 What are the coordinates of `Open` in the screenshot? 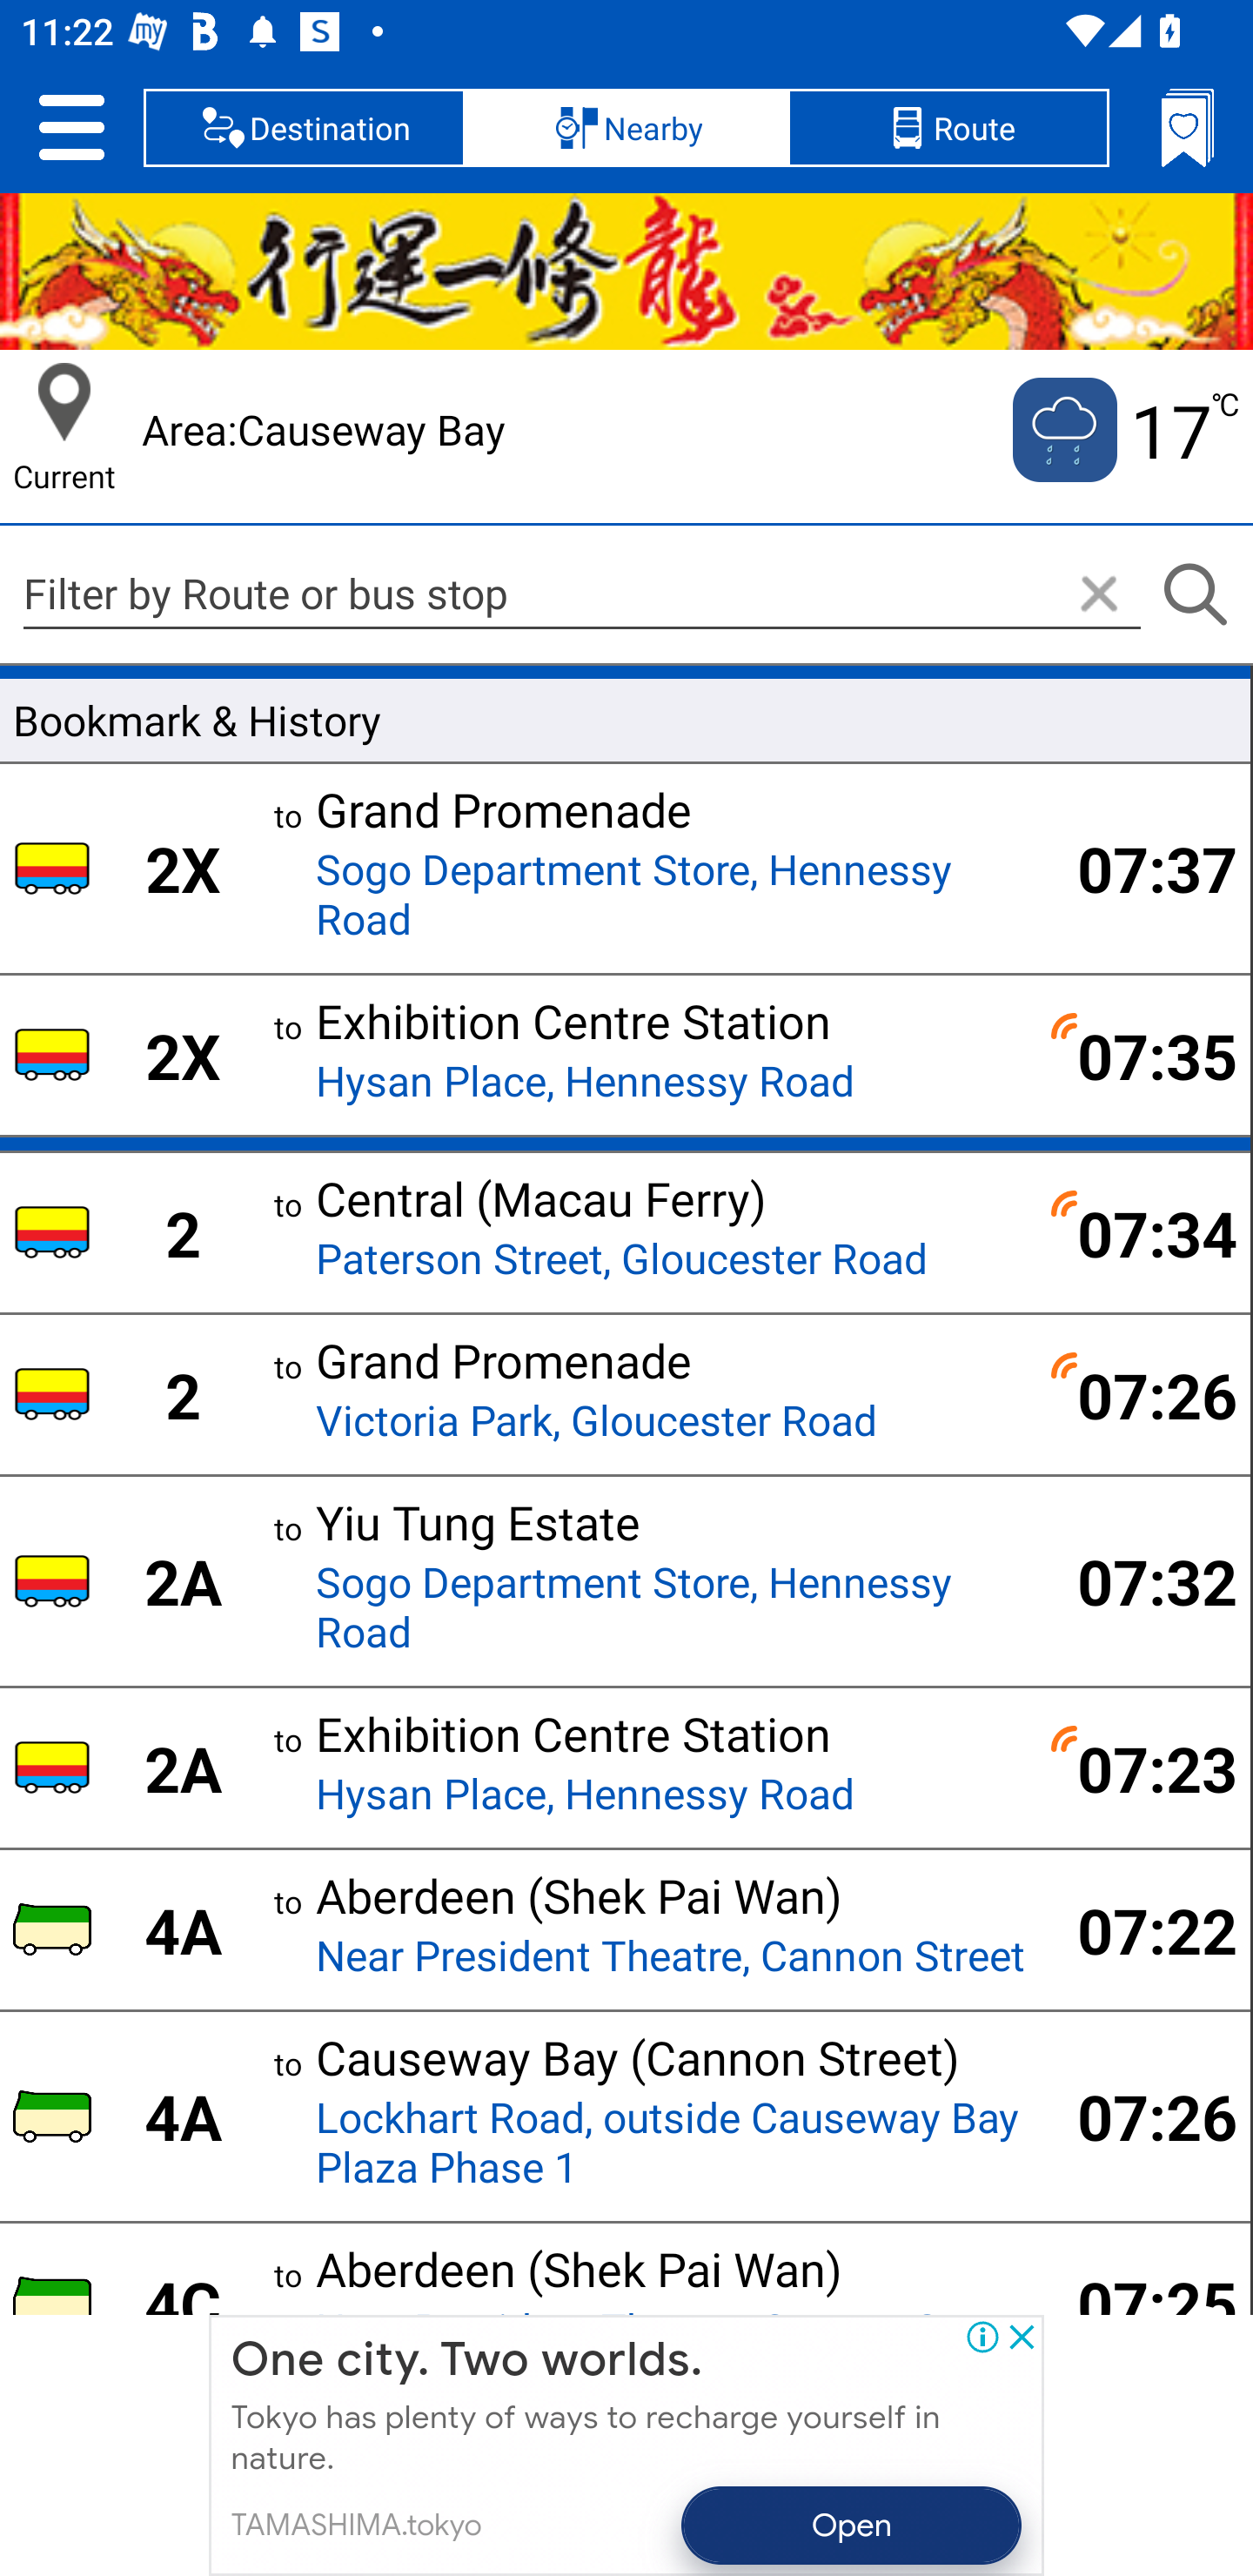 It's located at (853, 2526).